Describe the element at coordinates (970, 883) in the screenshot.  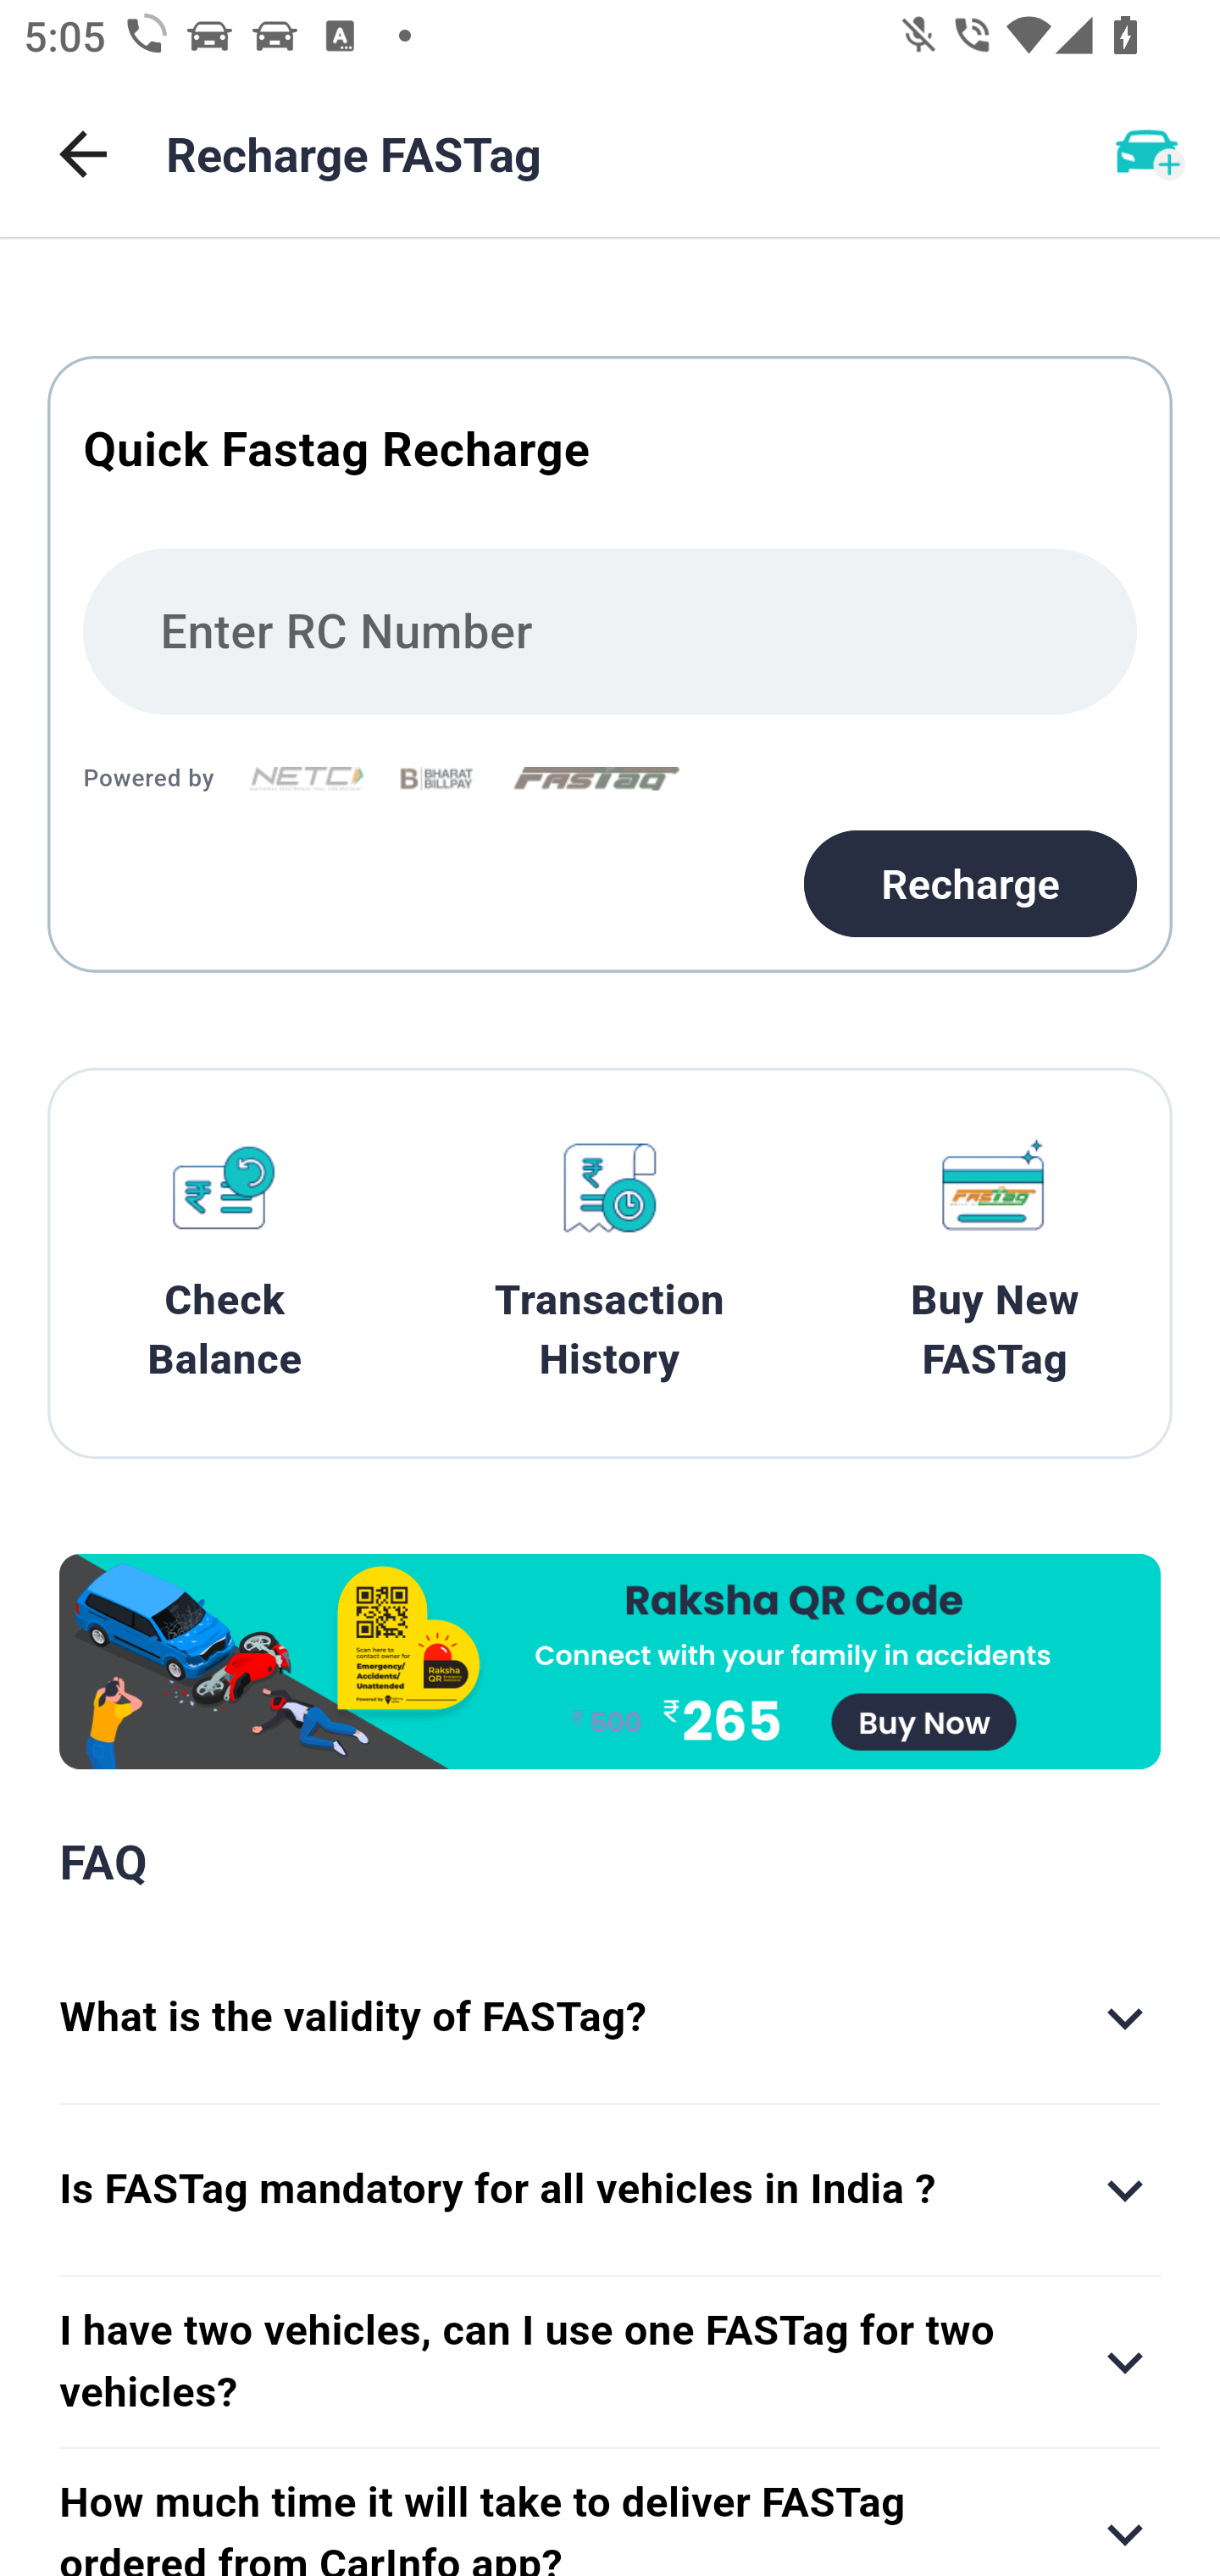
I see `Recharge` at that location.